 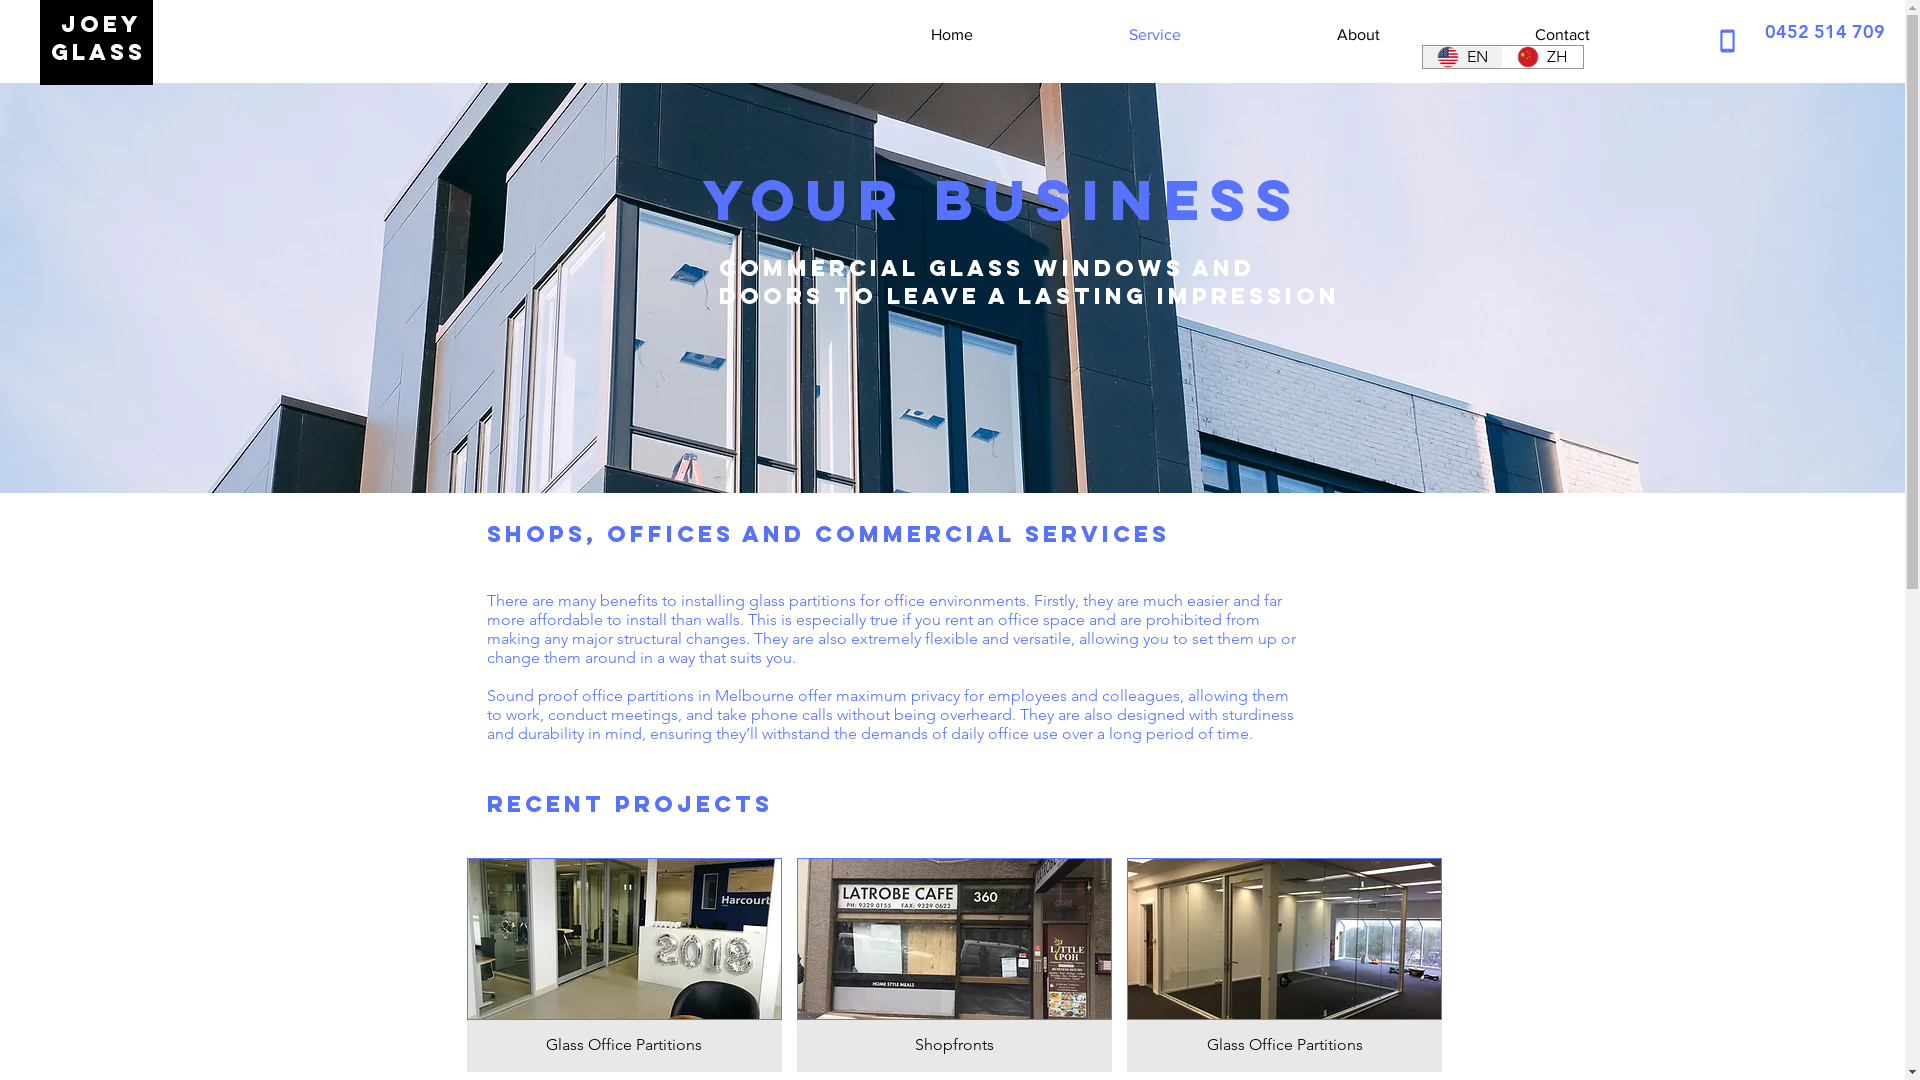 What do you see at coordinates (1092, 35) in the screenshot?
I see `Service` at bounding box center [1092, 35].